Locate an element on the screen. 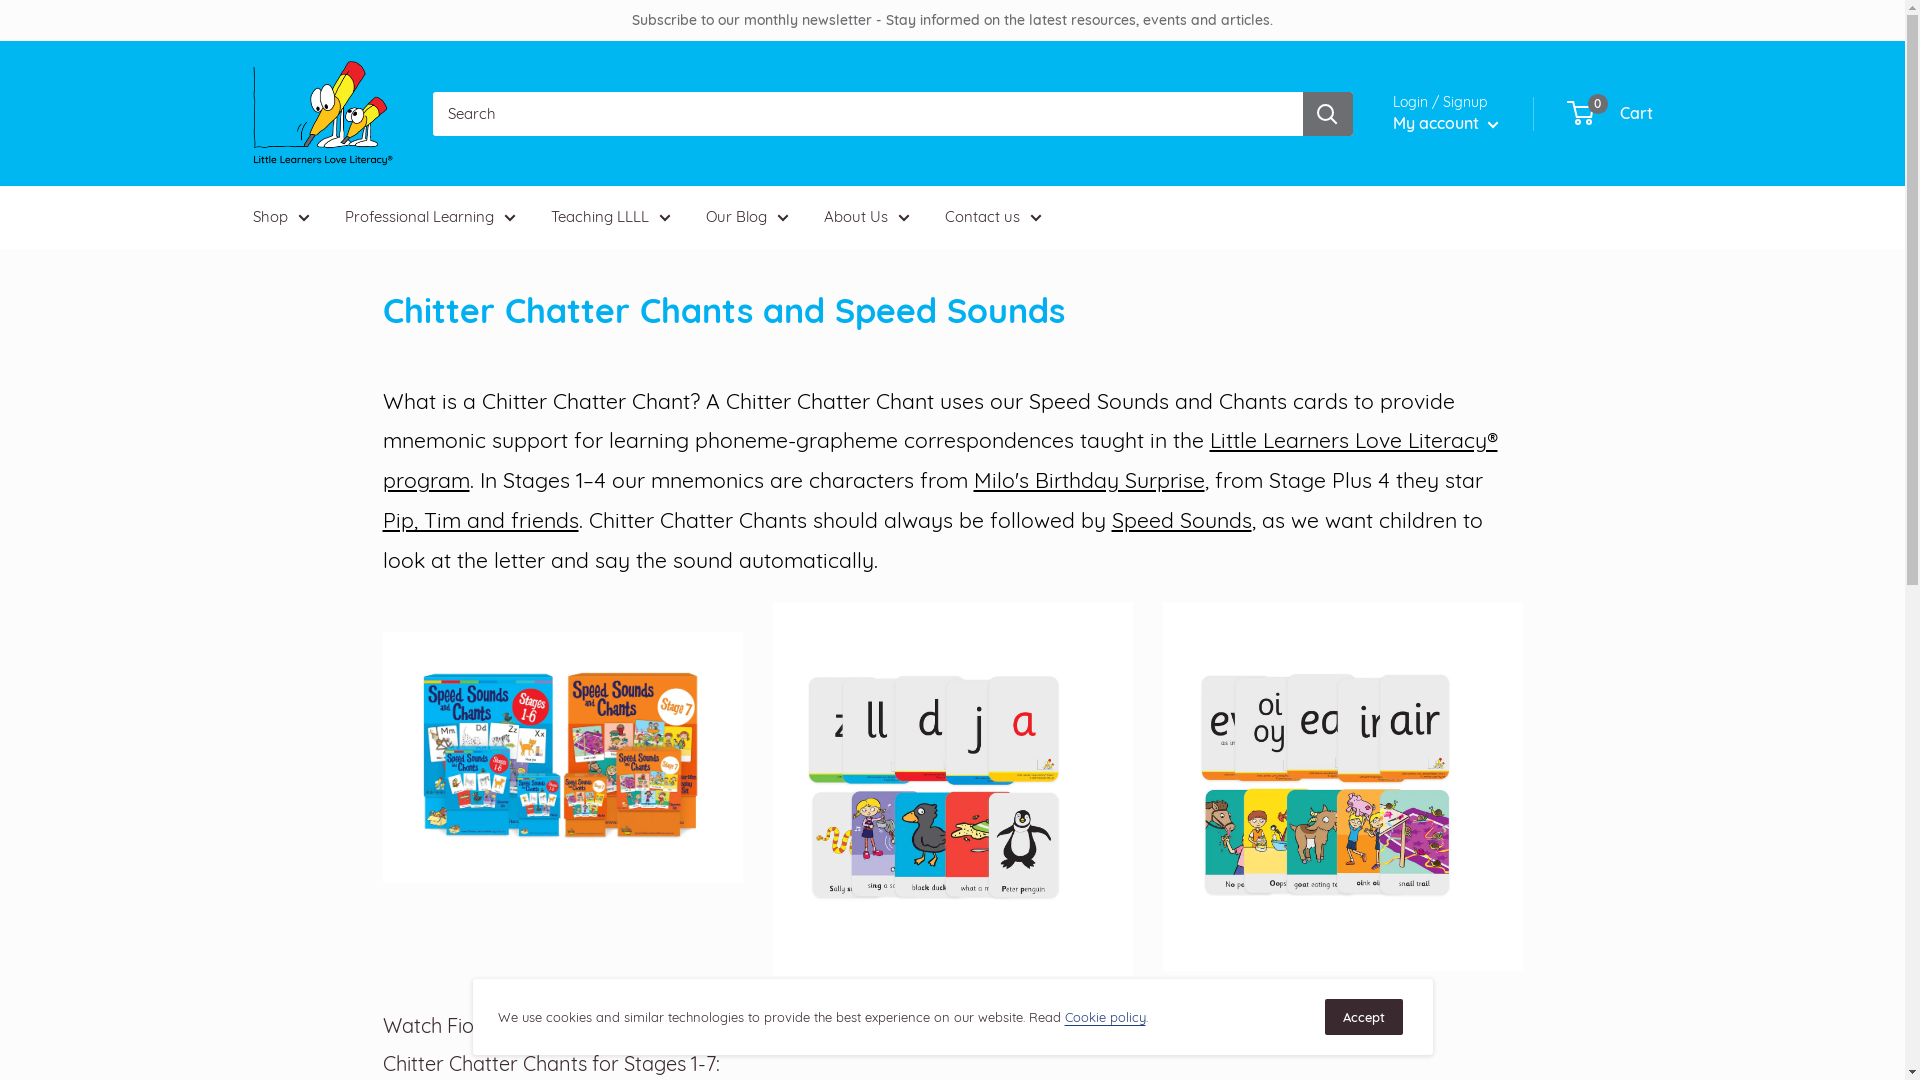 The height and width of the screenshot is (1080, 1920). Accept is located at coordinates (1363, 1017).